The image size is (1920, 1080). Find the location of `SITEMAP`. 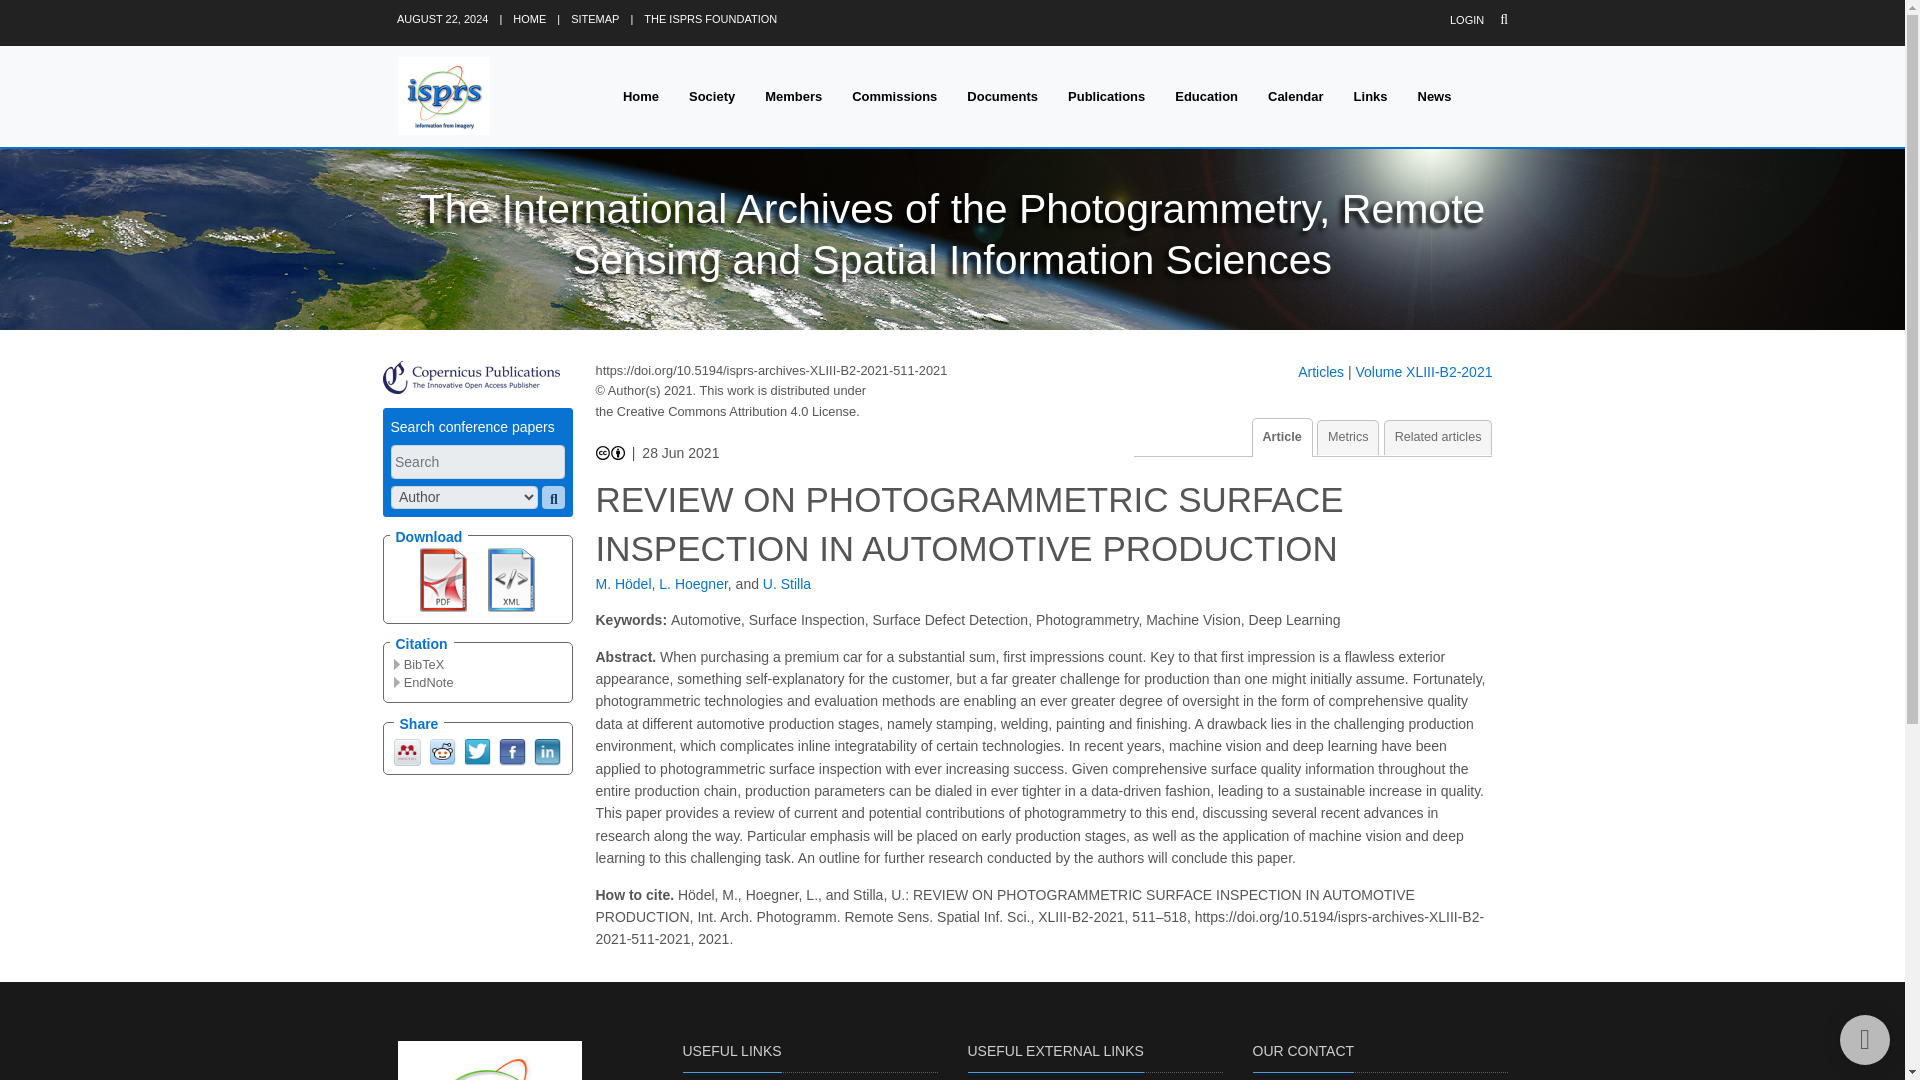

SITEMAP is located at coordinates (594, 18).